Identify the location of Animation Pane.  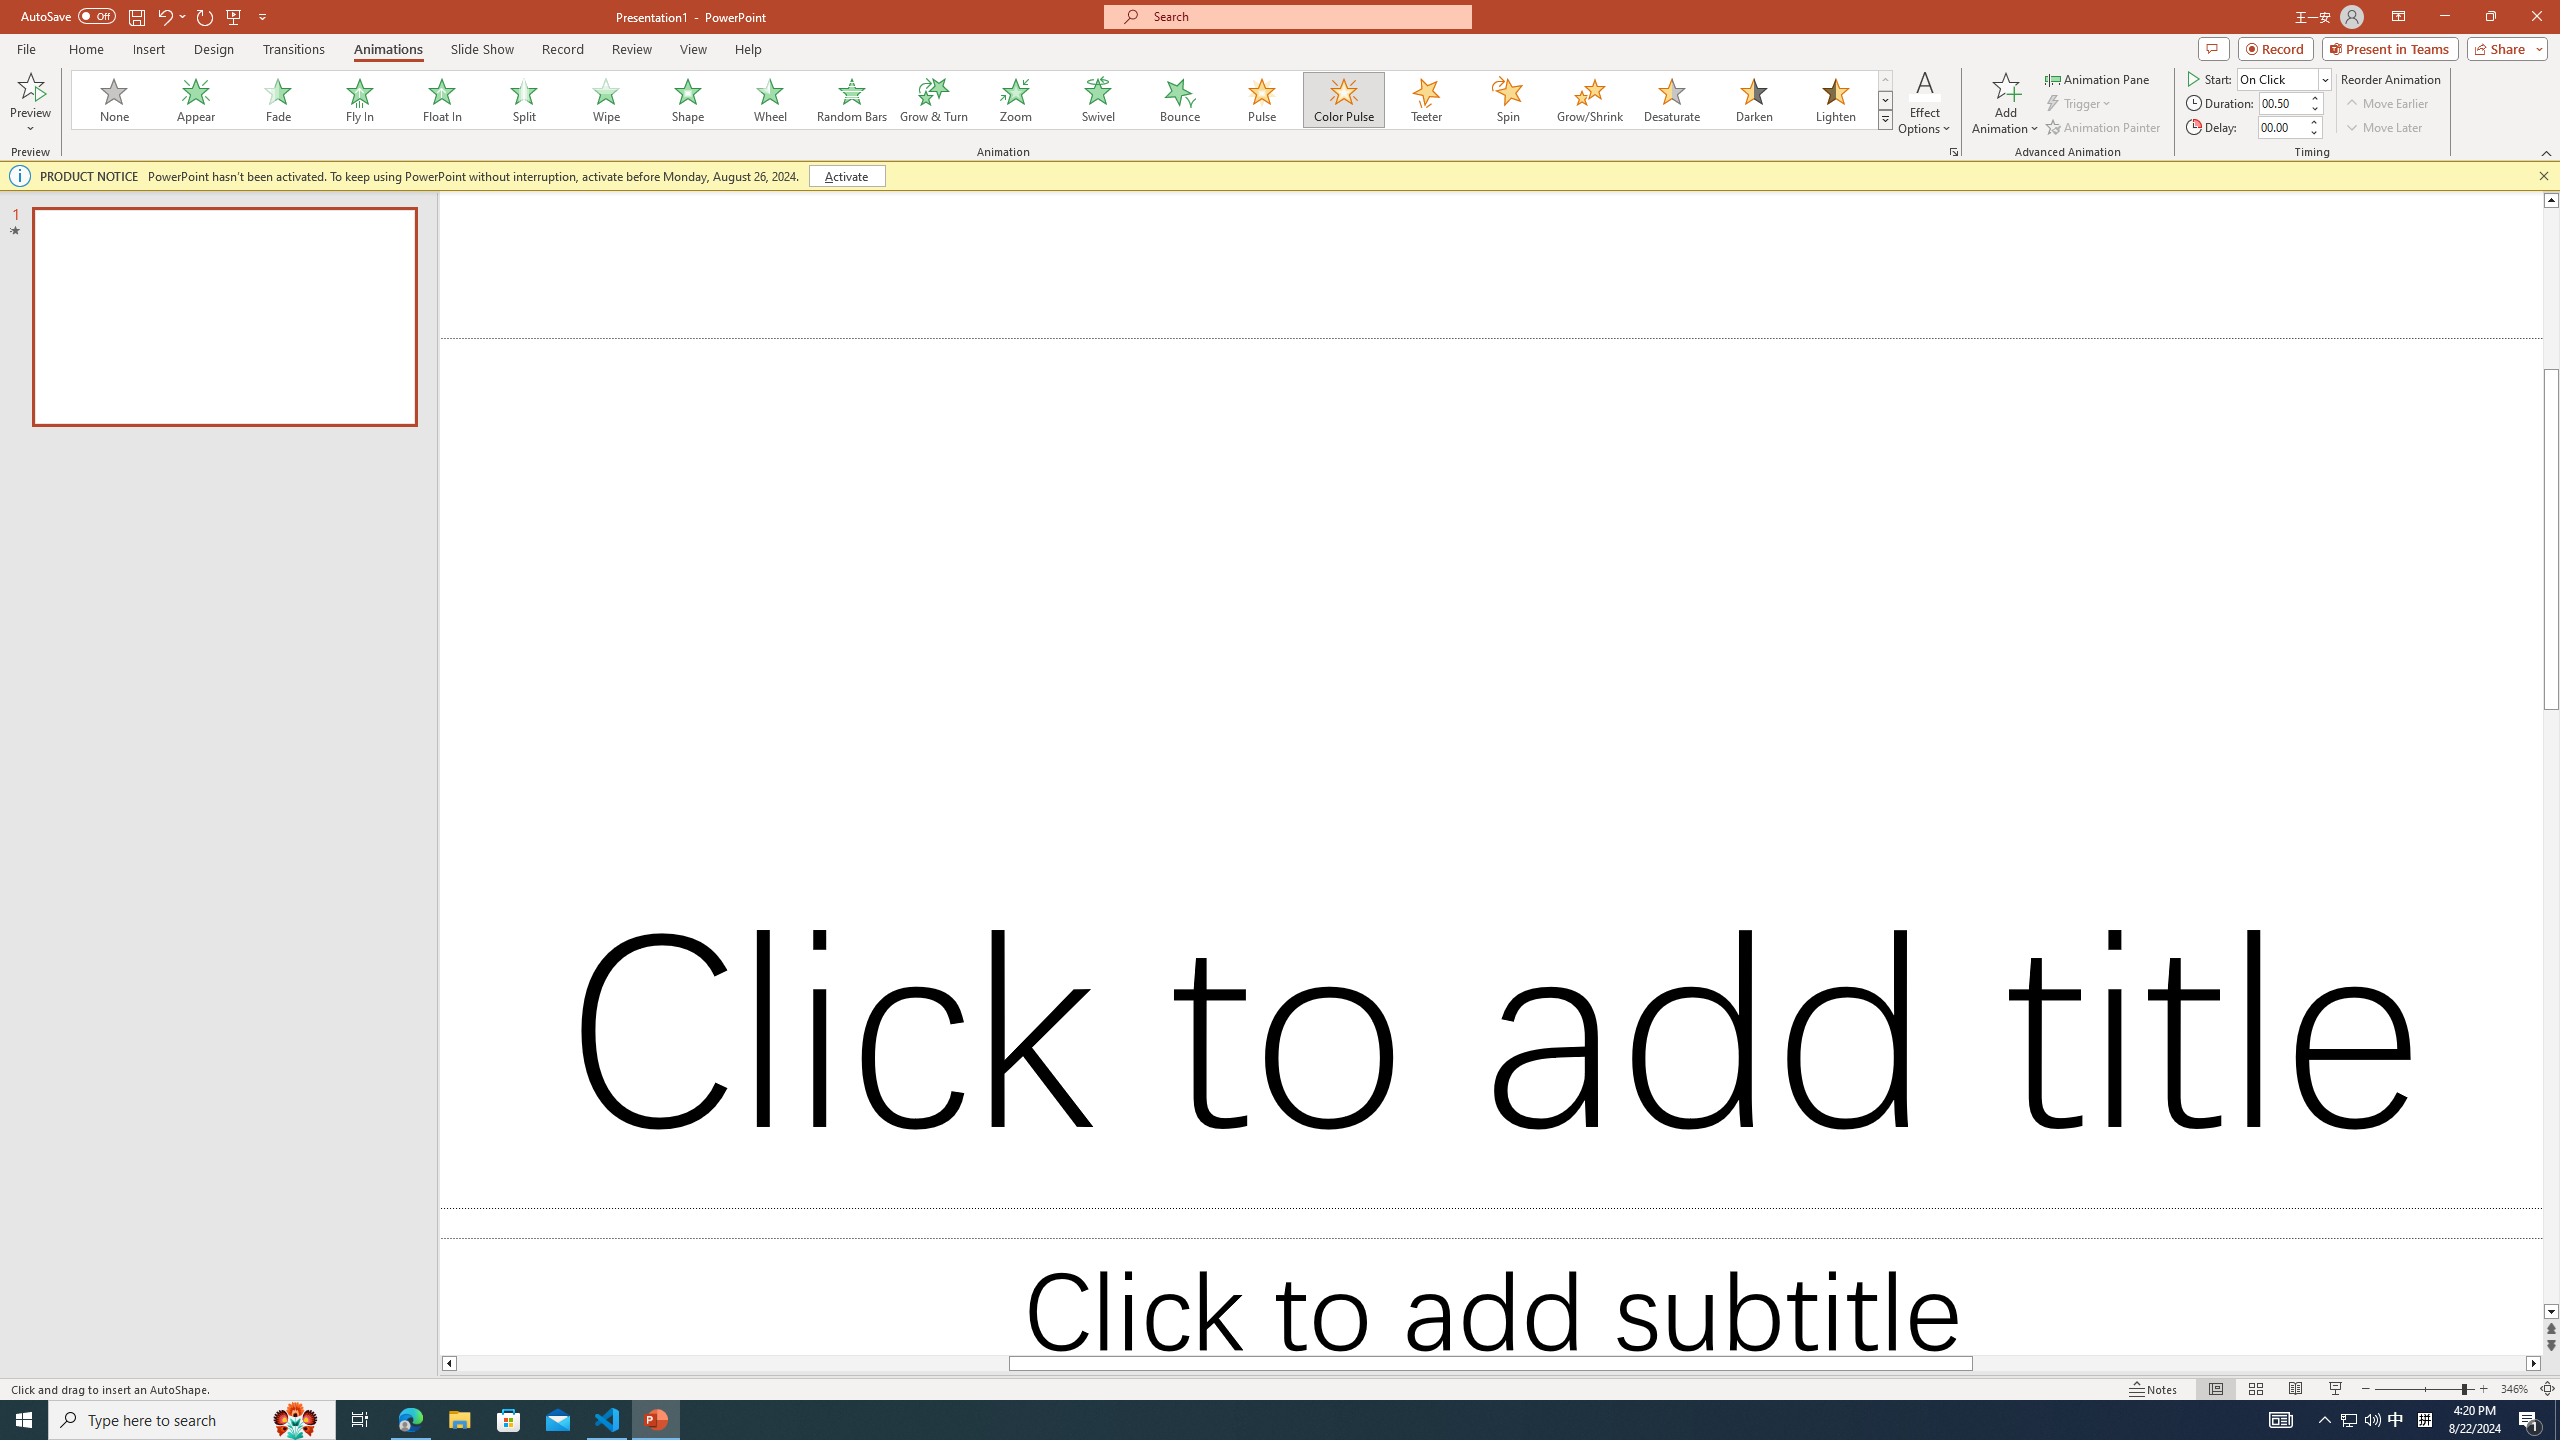
(2098, 78).